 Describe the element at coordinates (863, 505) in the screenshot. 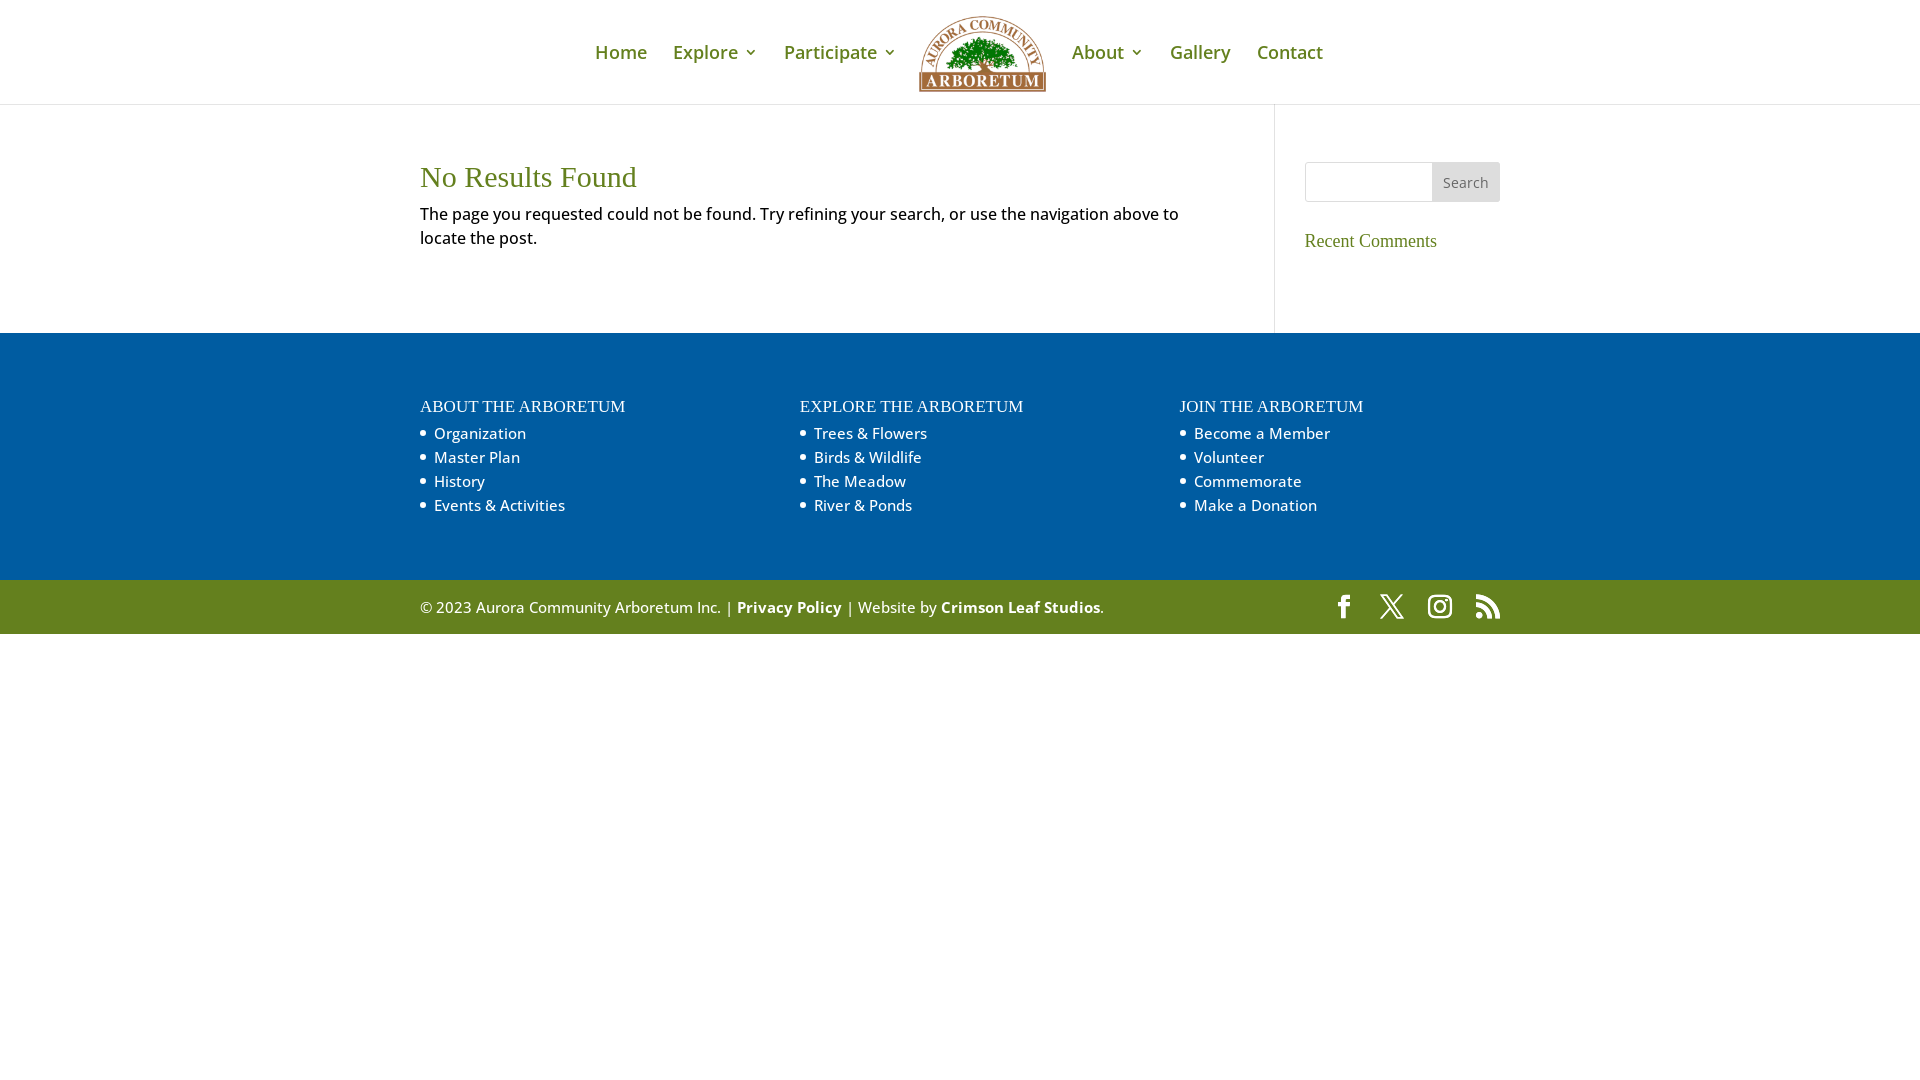

I see `River & Ponds` at that location.